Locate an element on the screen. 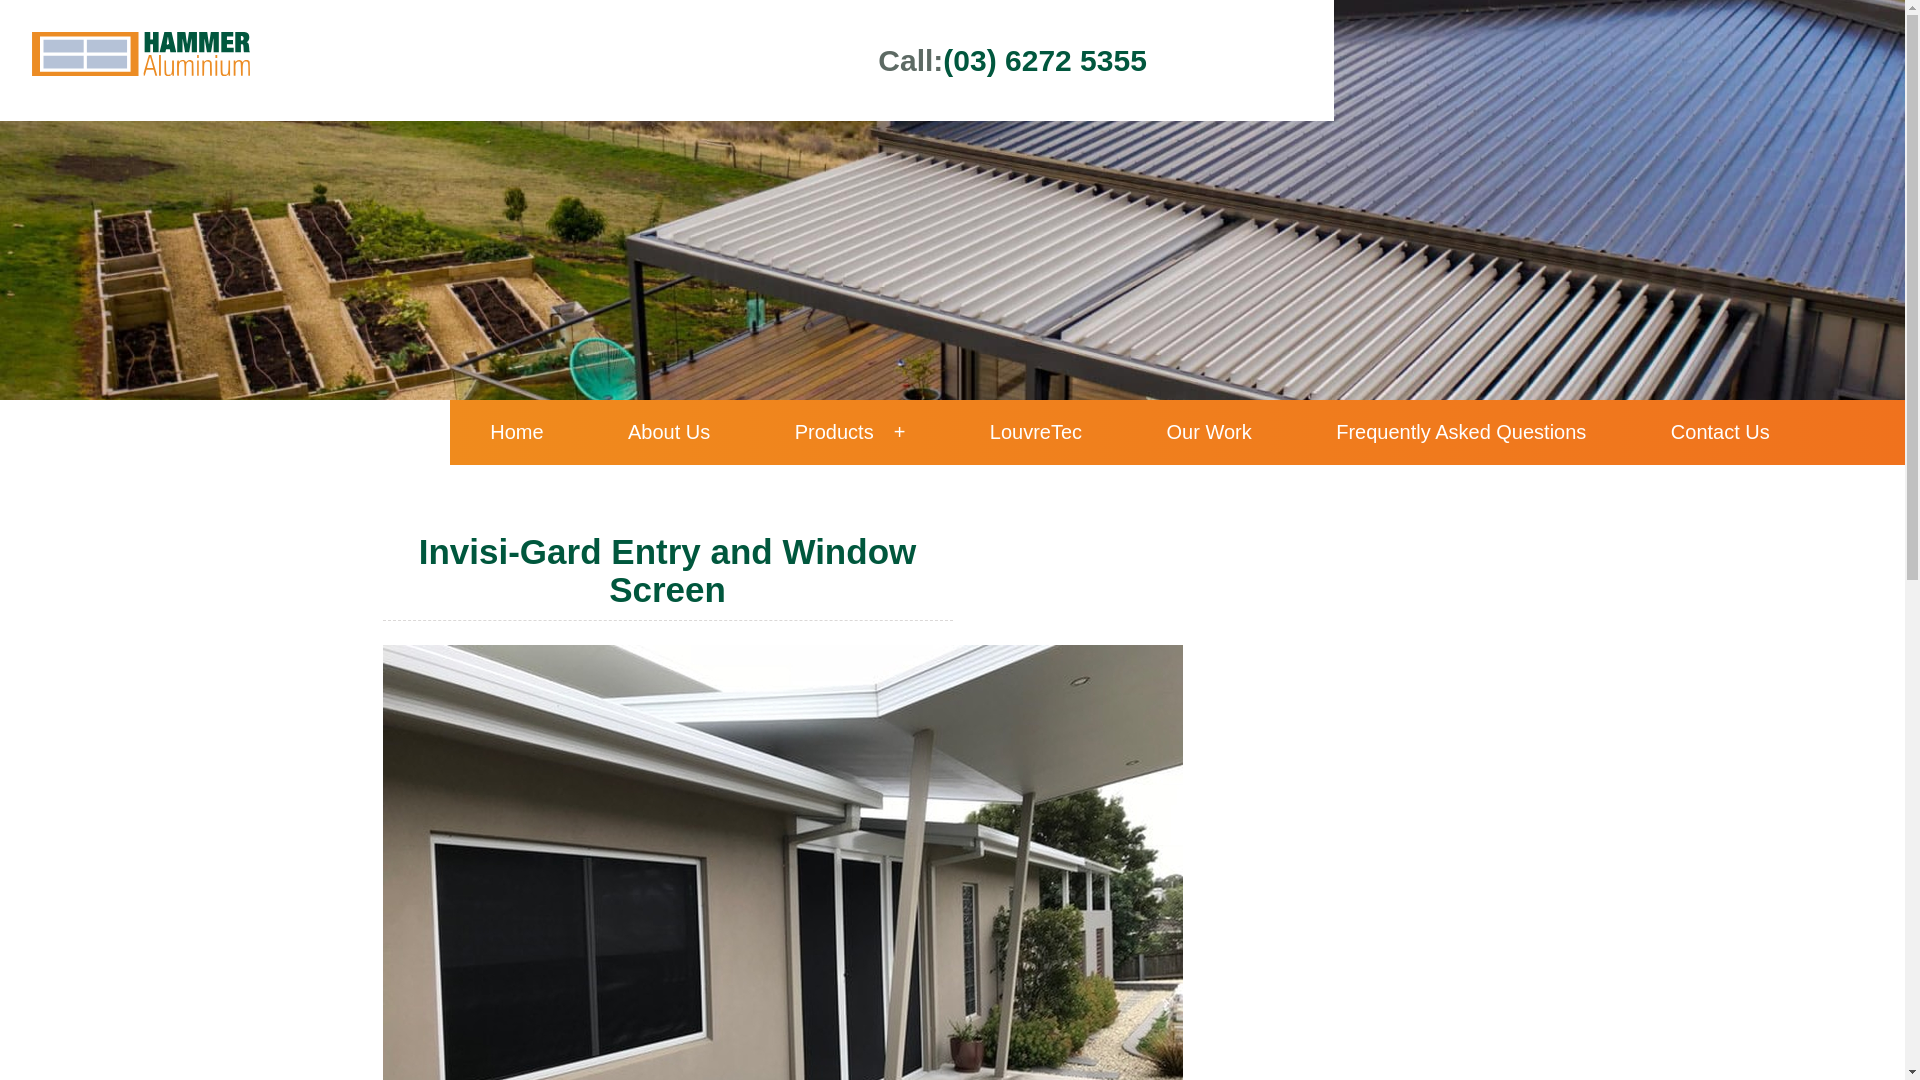  (03) 6272 5355 is located at coordinates (1045, 60).